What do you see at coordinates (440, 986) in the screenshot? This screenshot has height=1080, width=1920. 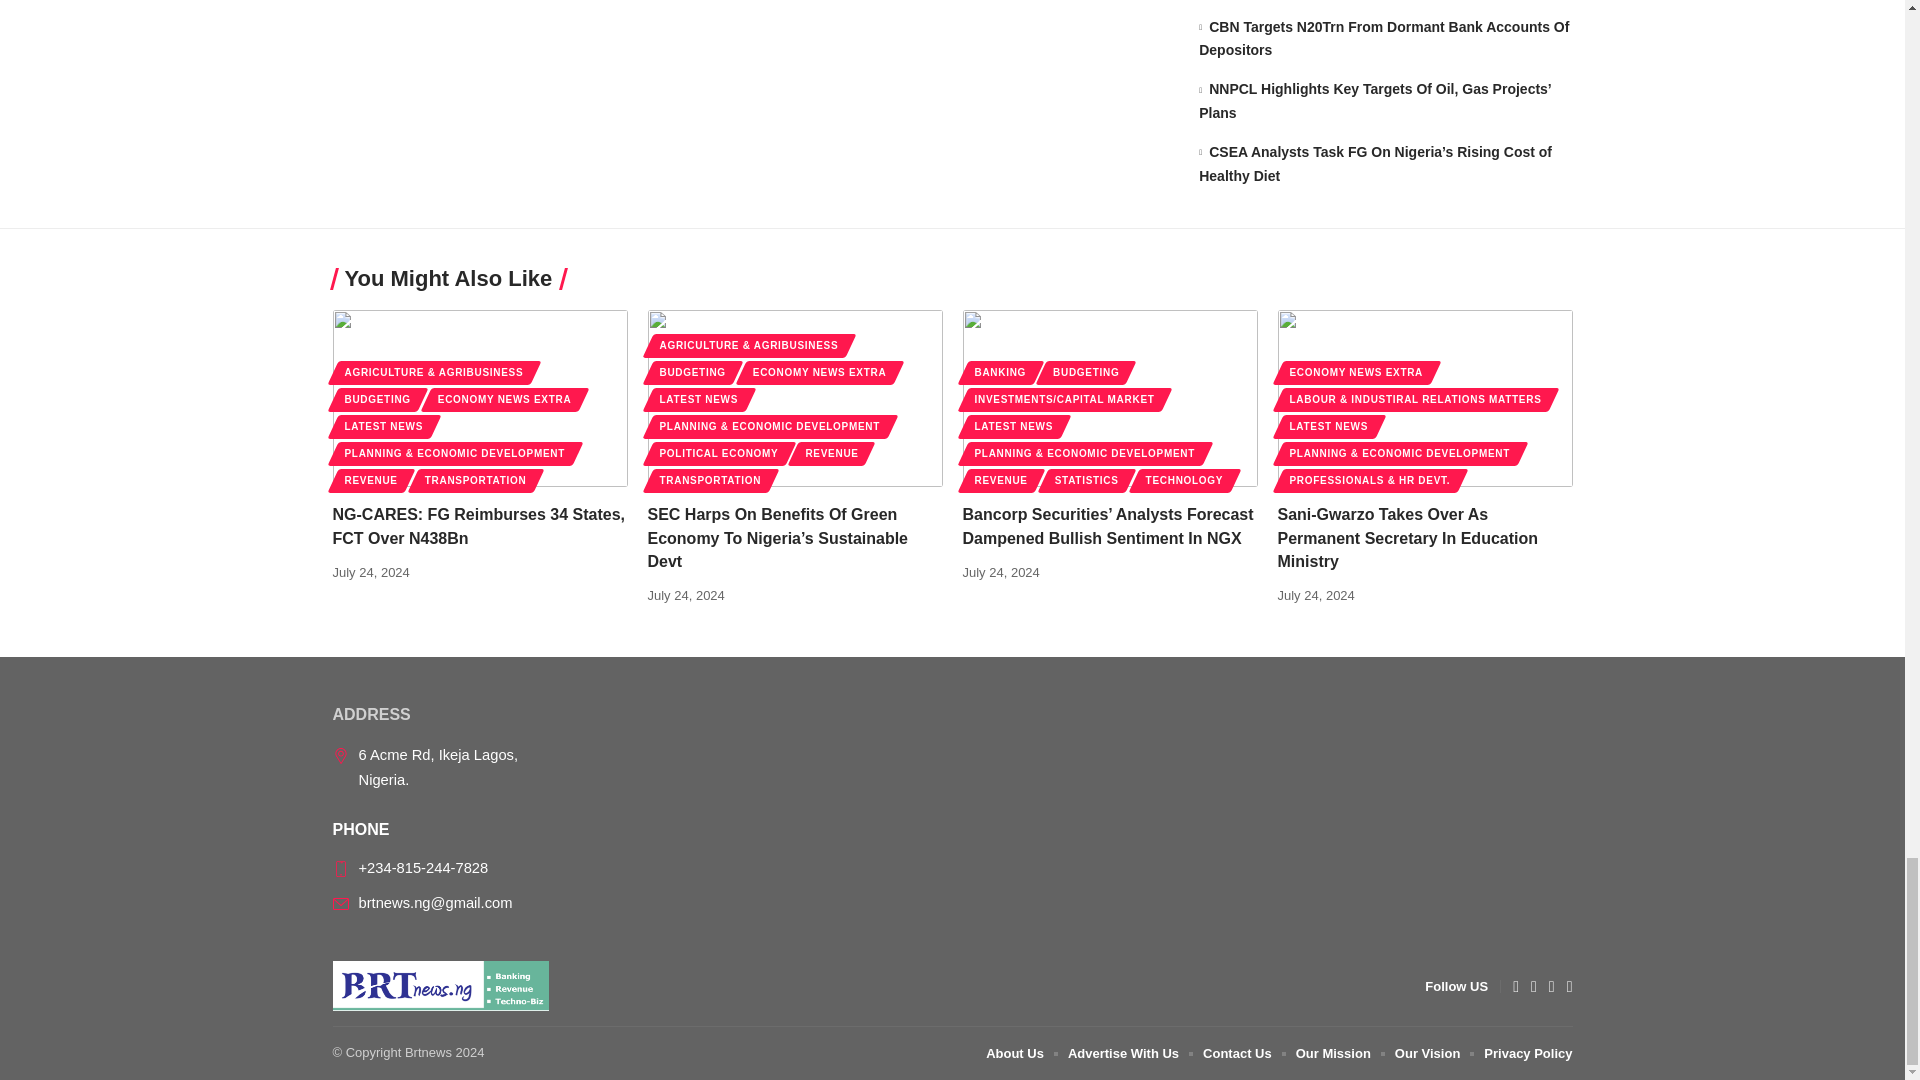 I see `BRT-News` at bounding box center [440, 986].